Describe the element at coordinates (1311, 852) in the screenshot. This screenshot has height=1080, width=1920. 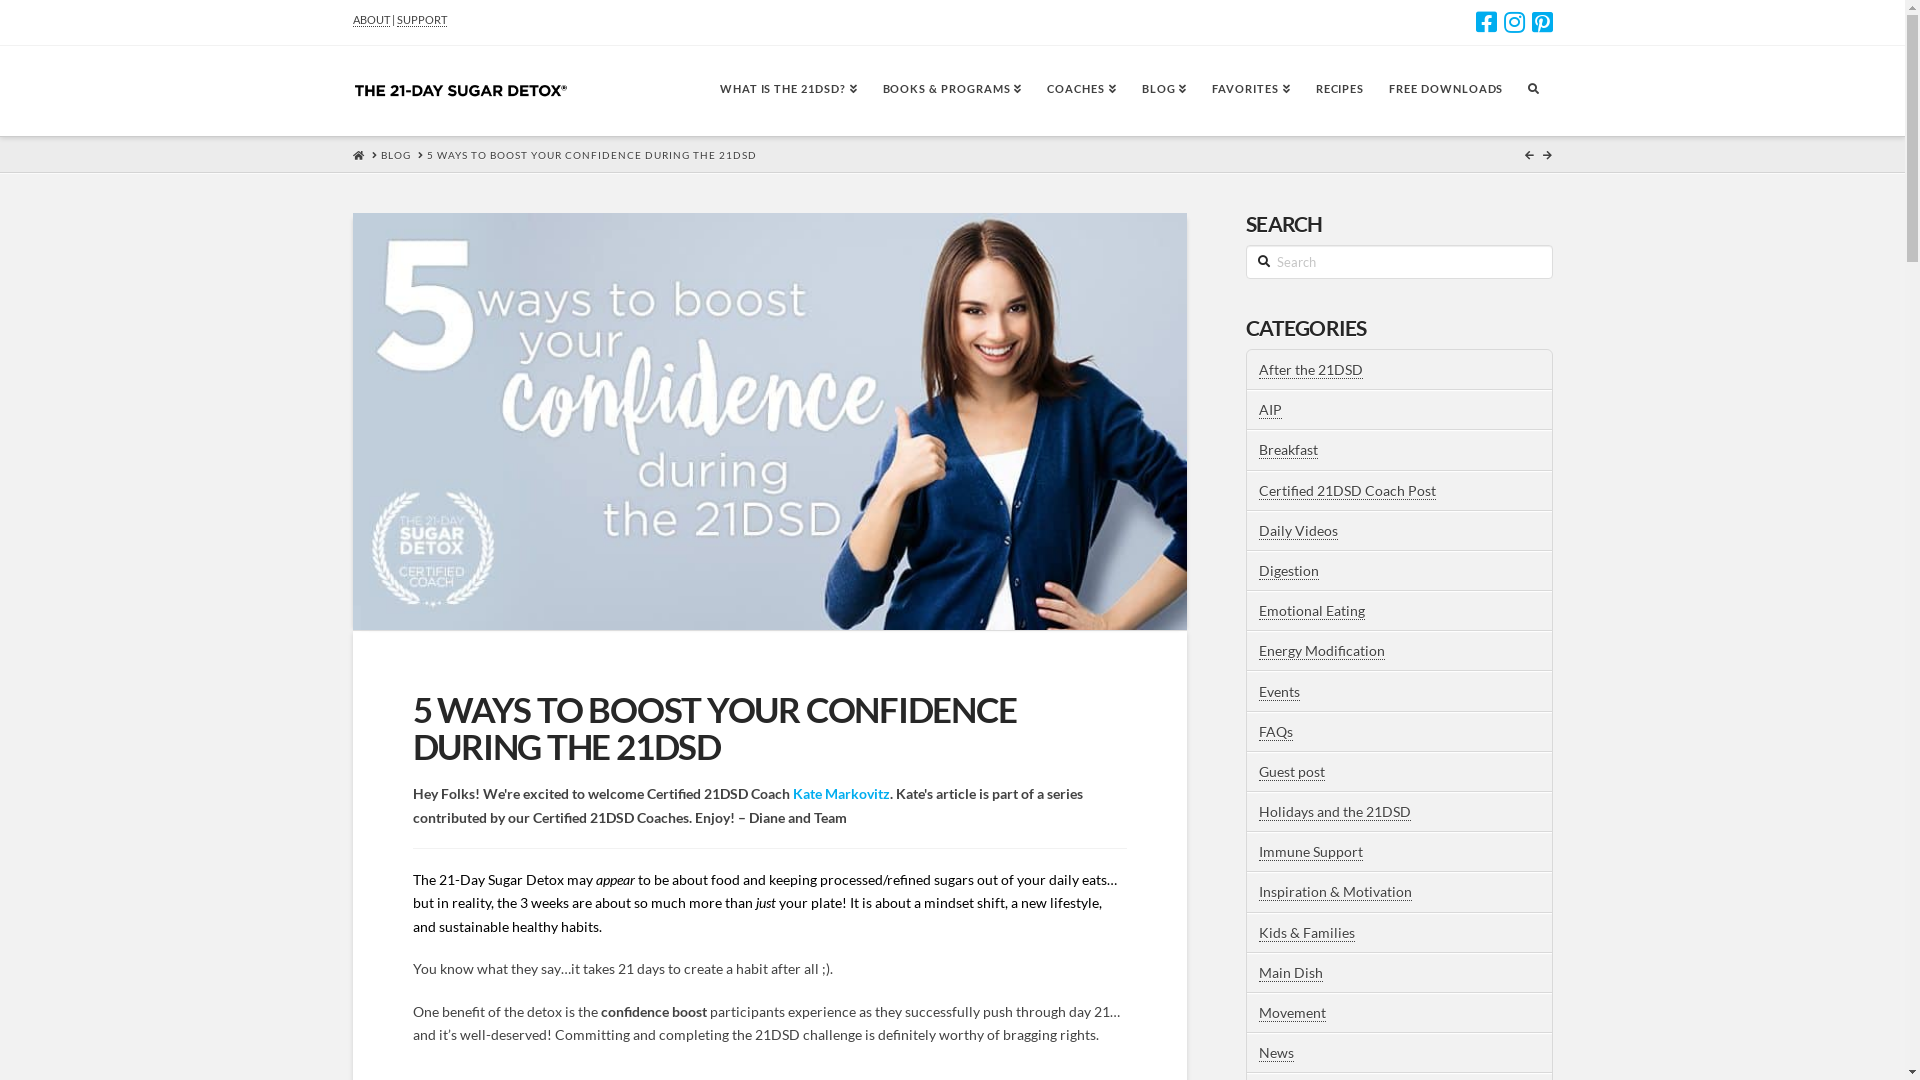
I see `Immune Support` at that location.